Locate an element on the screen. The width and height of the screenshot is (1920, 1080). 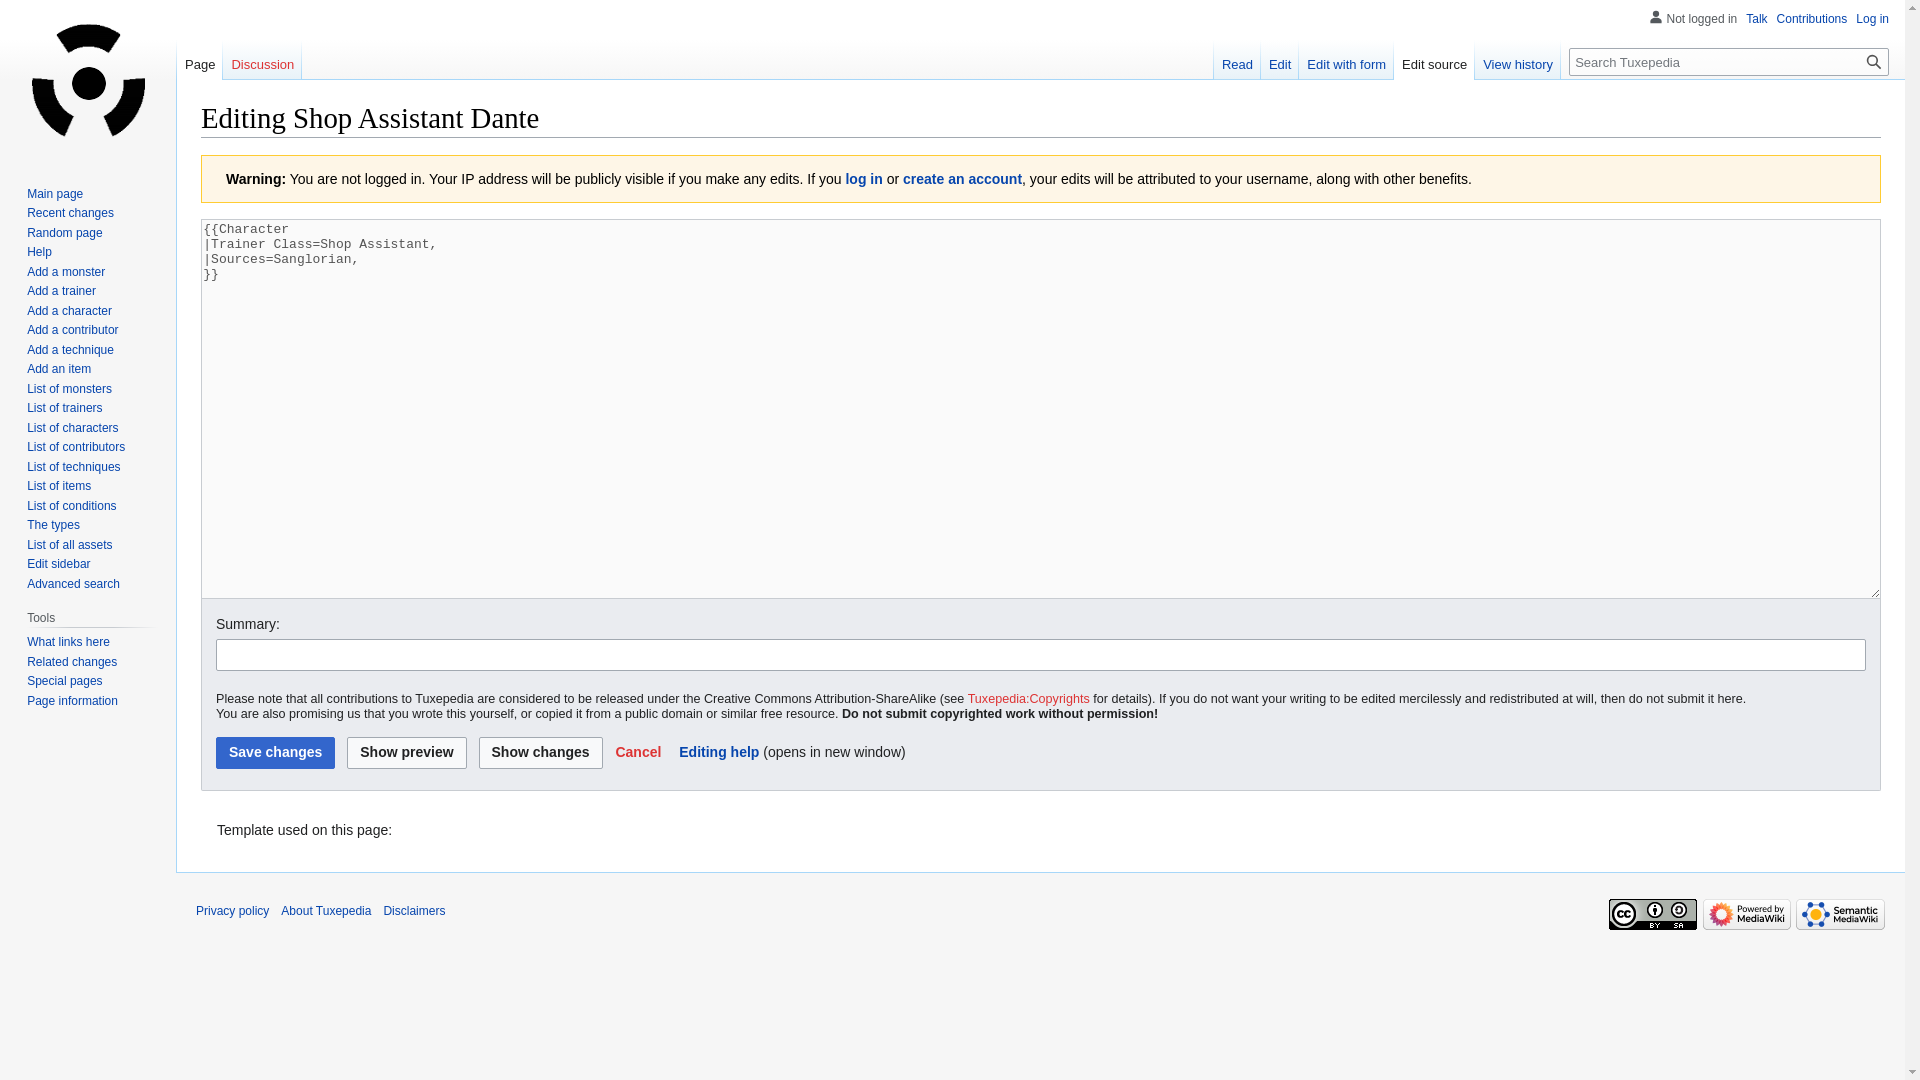
List of monsters is located at coordinates (68, 389).